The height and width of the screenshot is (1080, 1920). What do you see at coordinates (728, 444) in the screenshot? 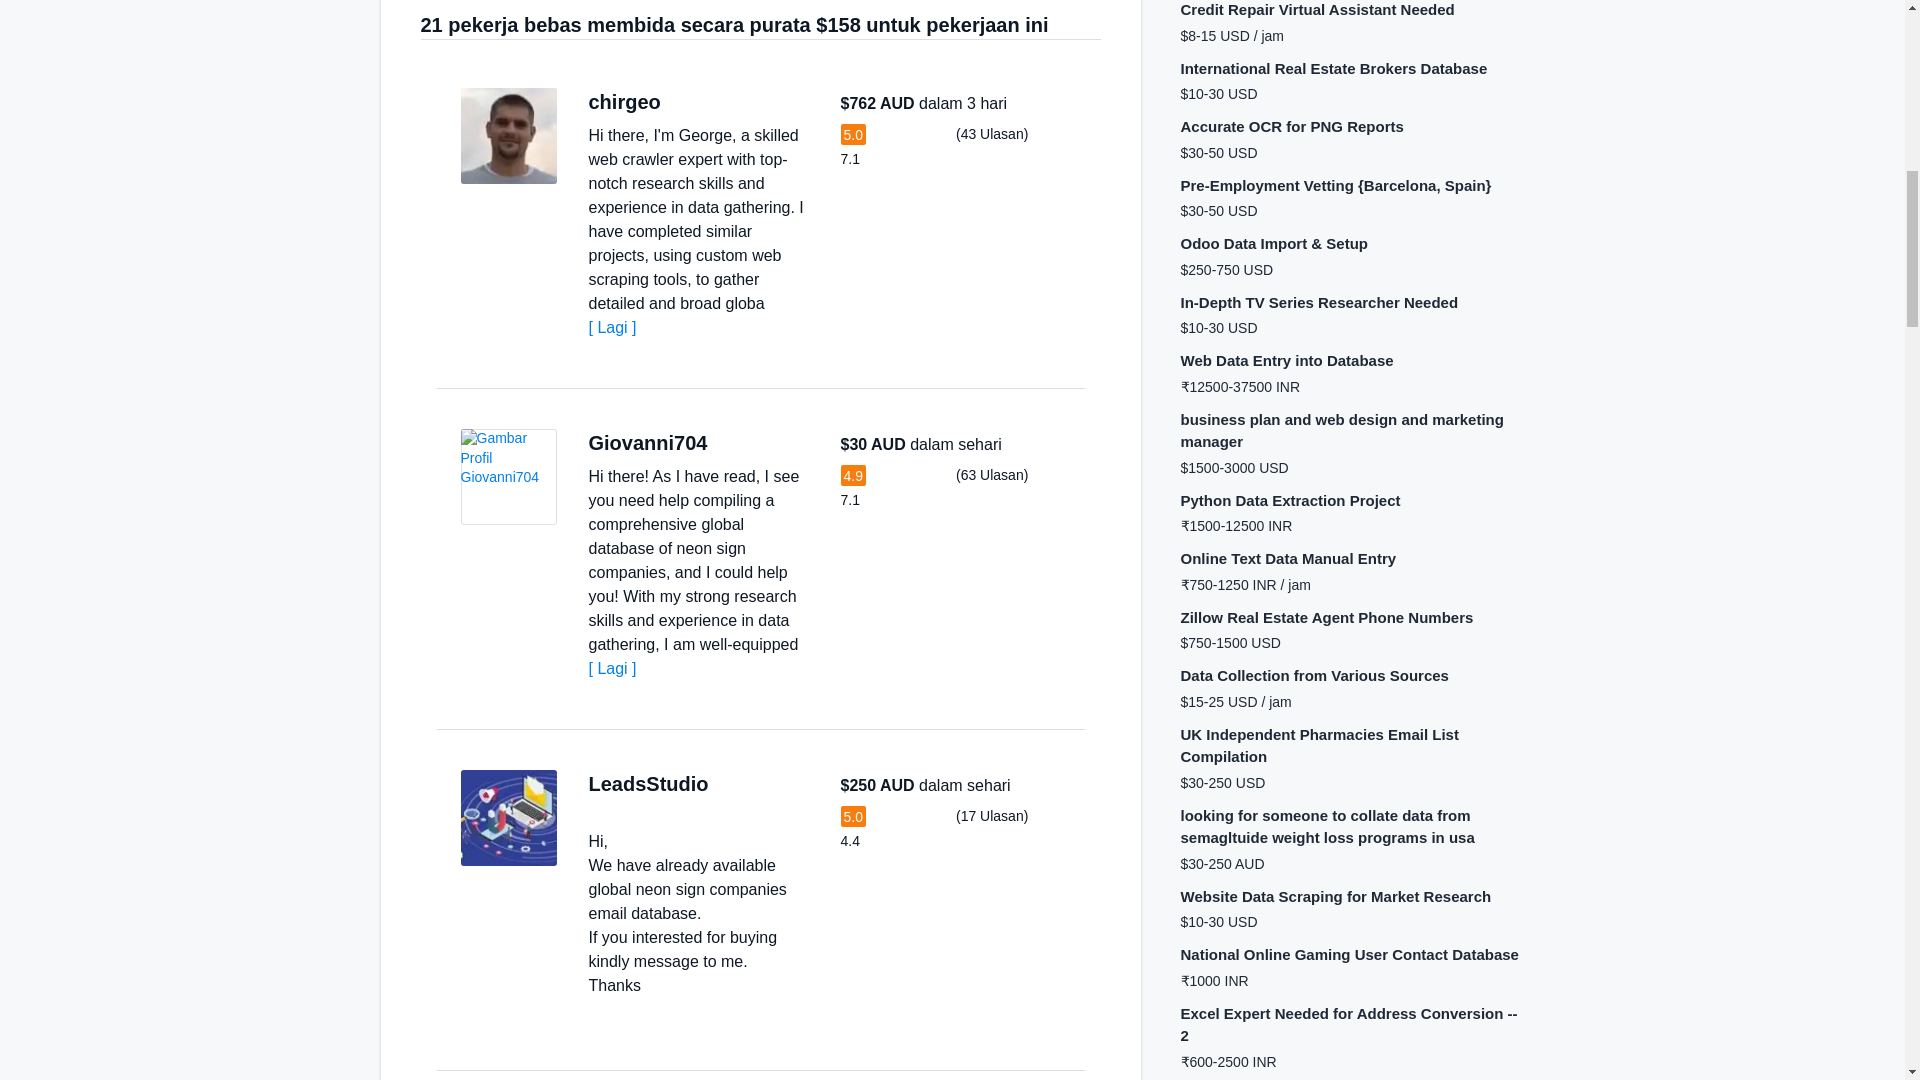
I see `Peru` at bounding box center [728, 444].